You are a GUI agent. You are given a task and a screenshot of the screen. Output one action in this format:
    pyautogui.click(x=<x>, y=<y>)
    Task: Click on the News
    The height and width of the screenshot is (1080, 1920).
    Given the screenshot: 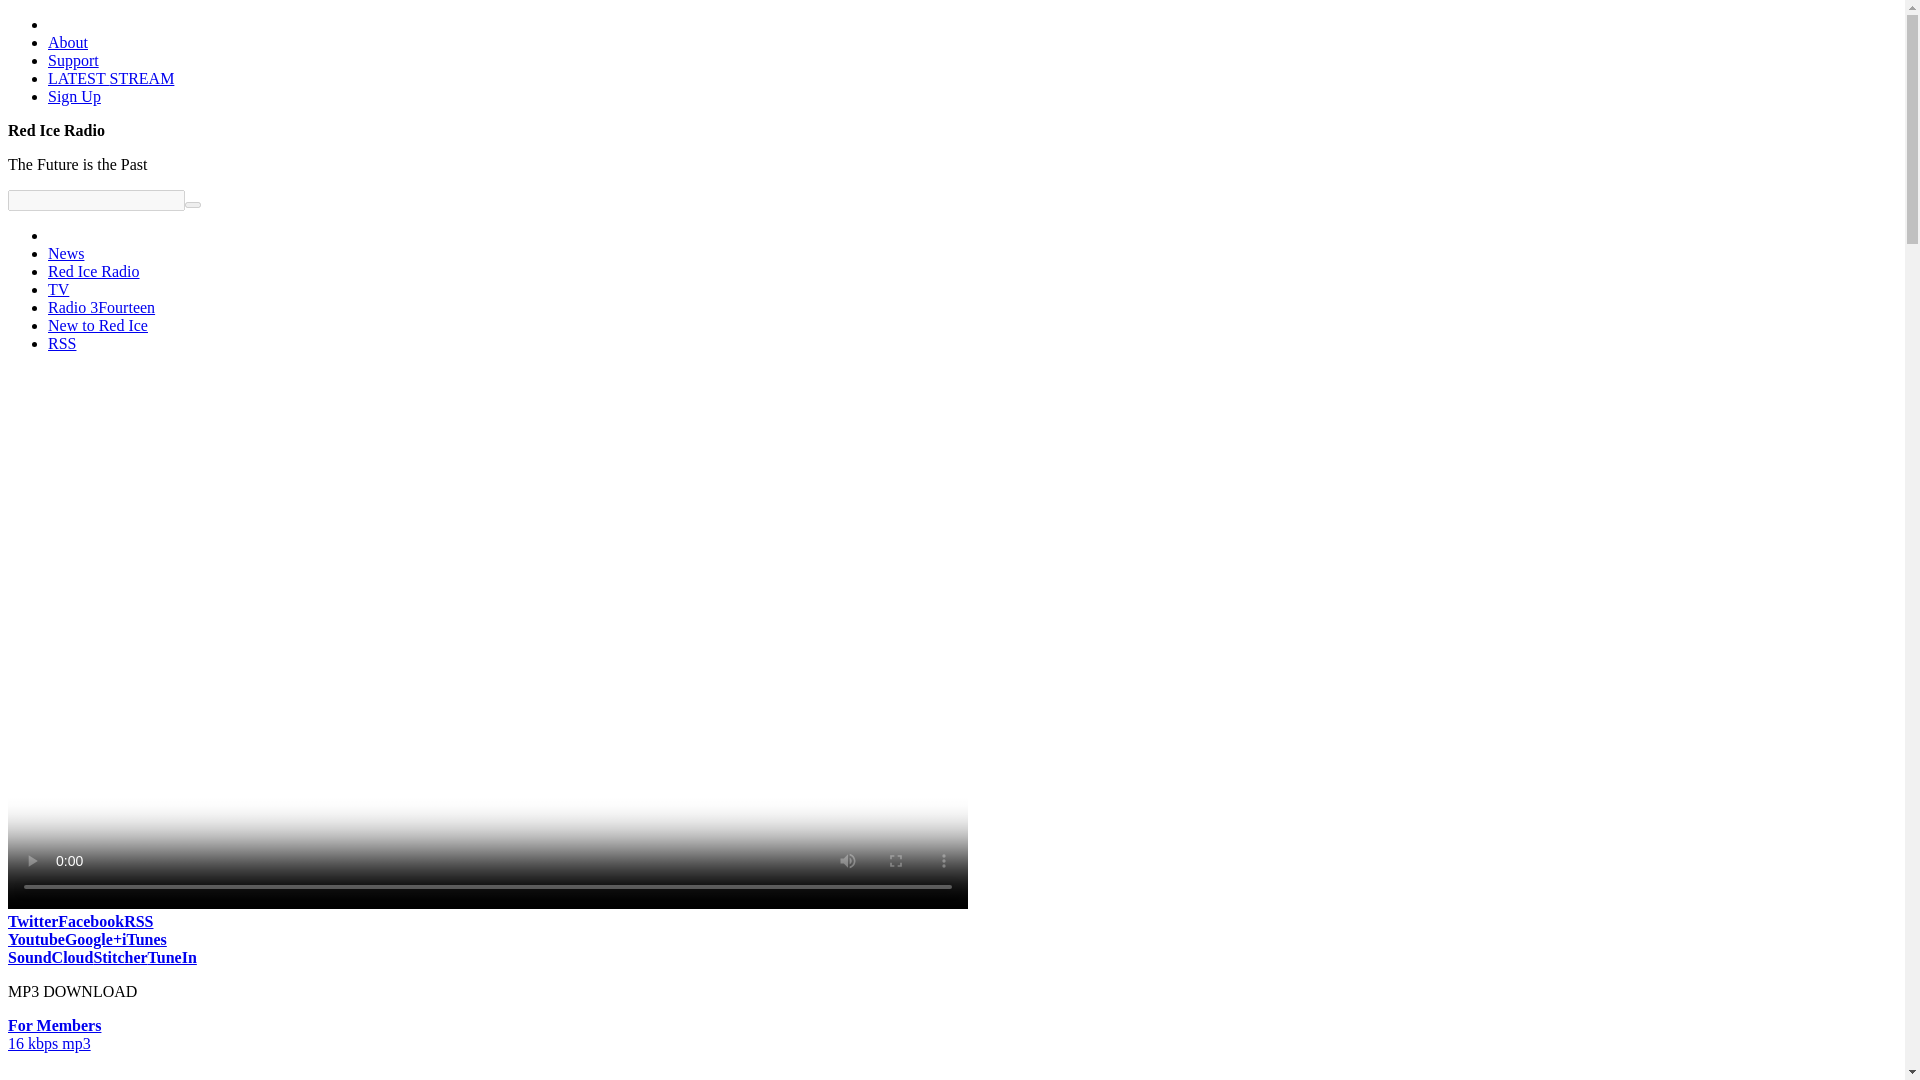 What is the action you would take?
    pyautogui.click(x=66, y=254)
    